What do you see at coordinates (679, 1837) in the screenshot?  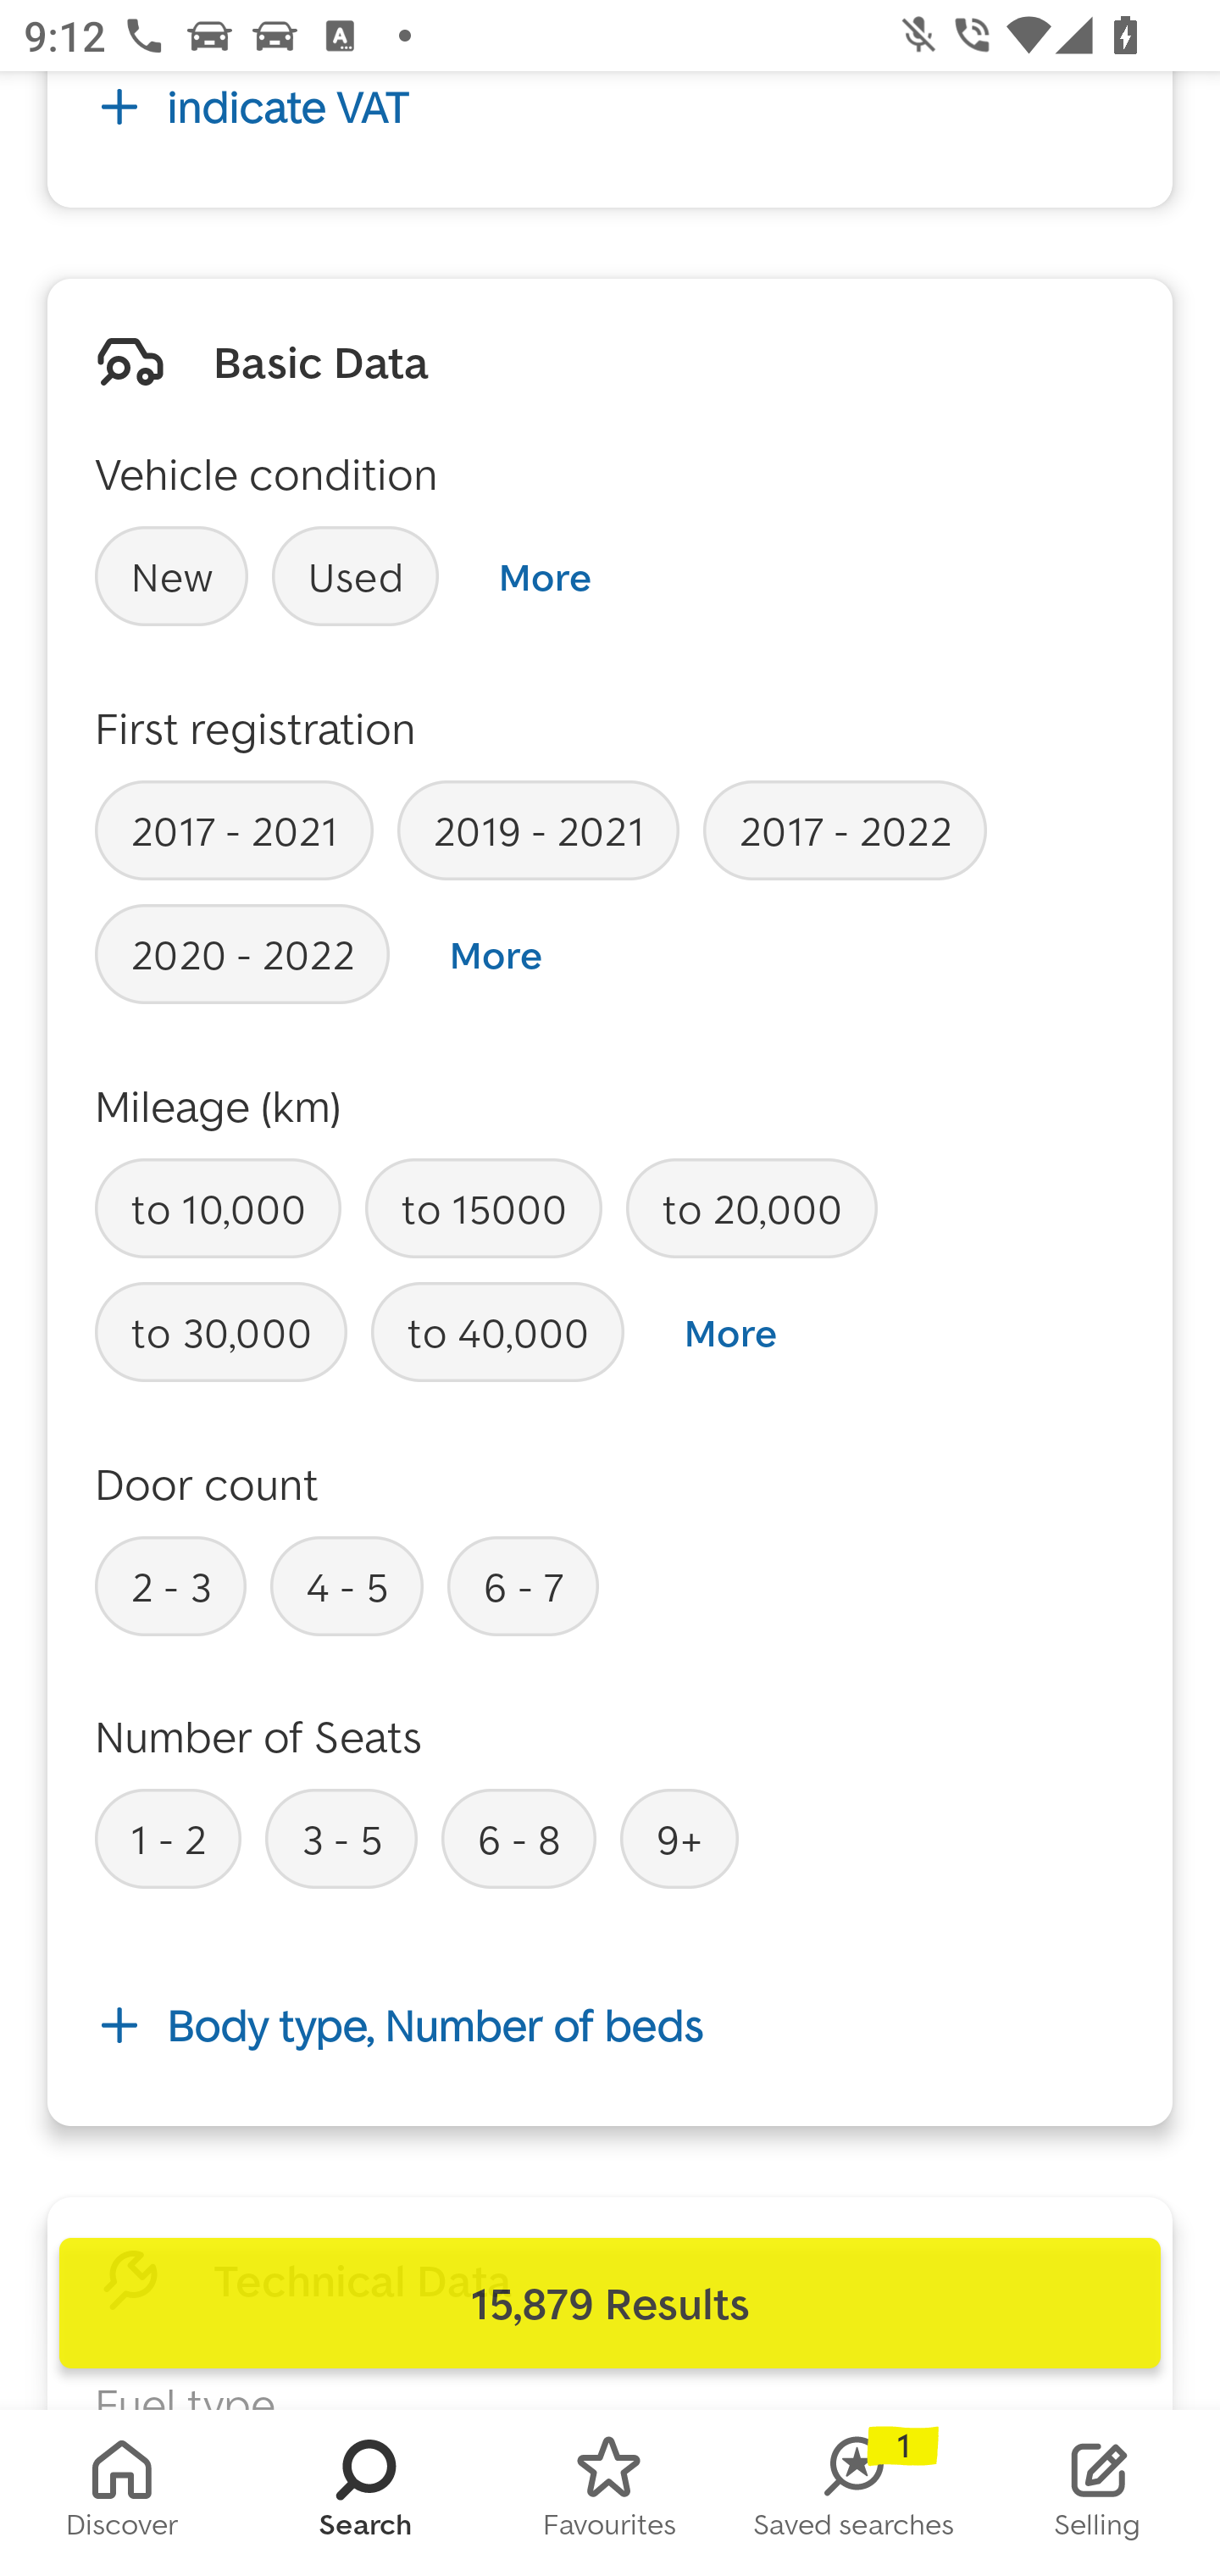 I see `9+` at bounding box center [679, 1837].